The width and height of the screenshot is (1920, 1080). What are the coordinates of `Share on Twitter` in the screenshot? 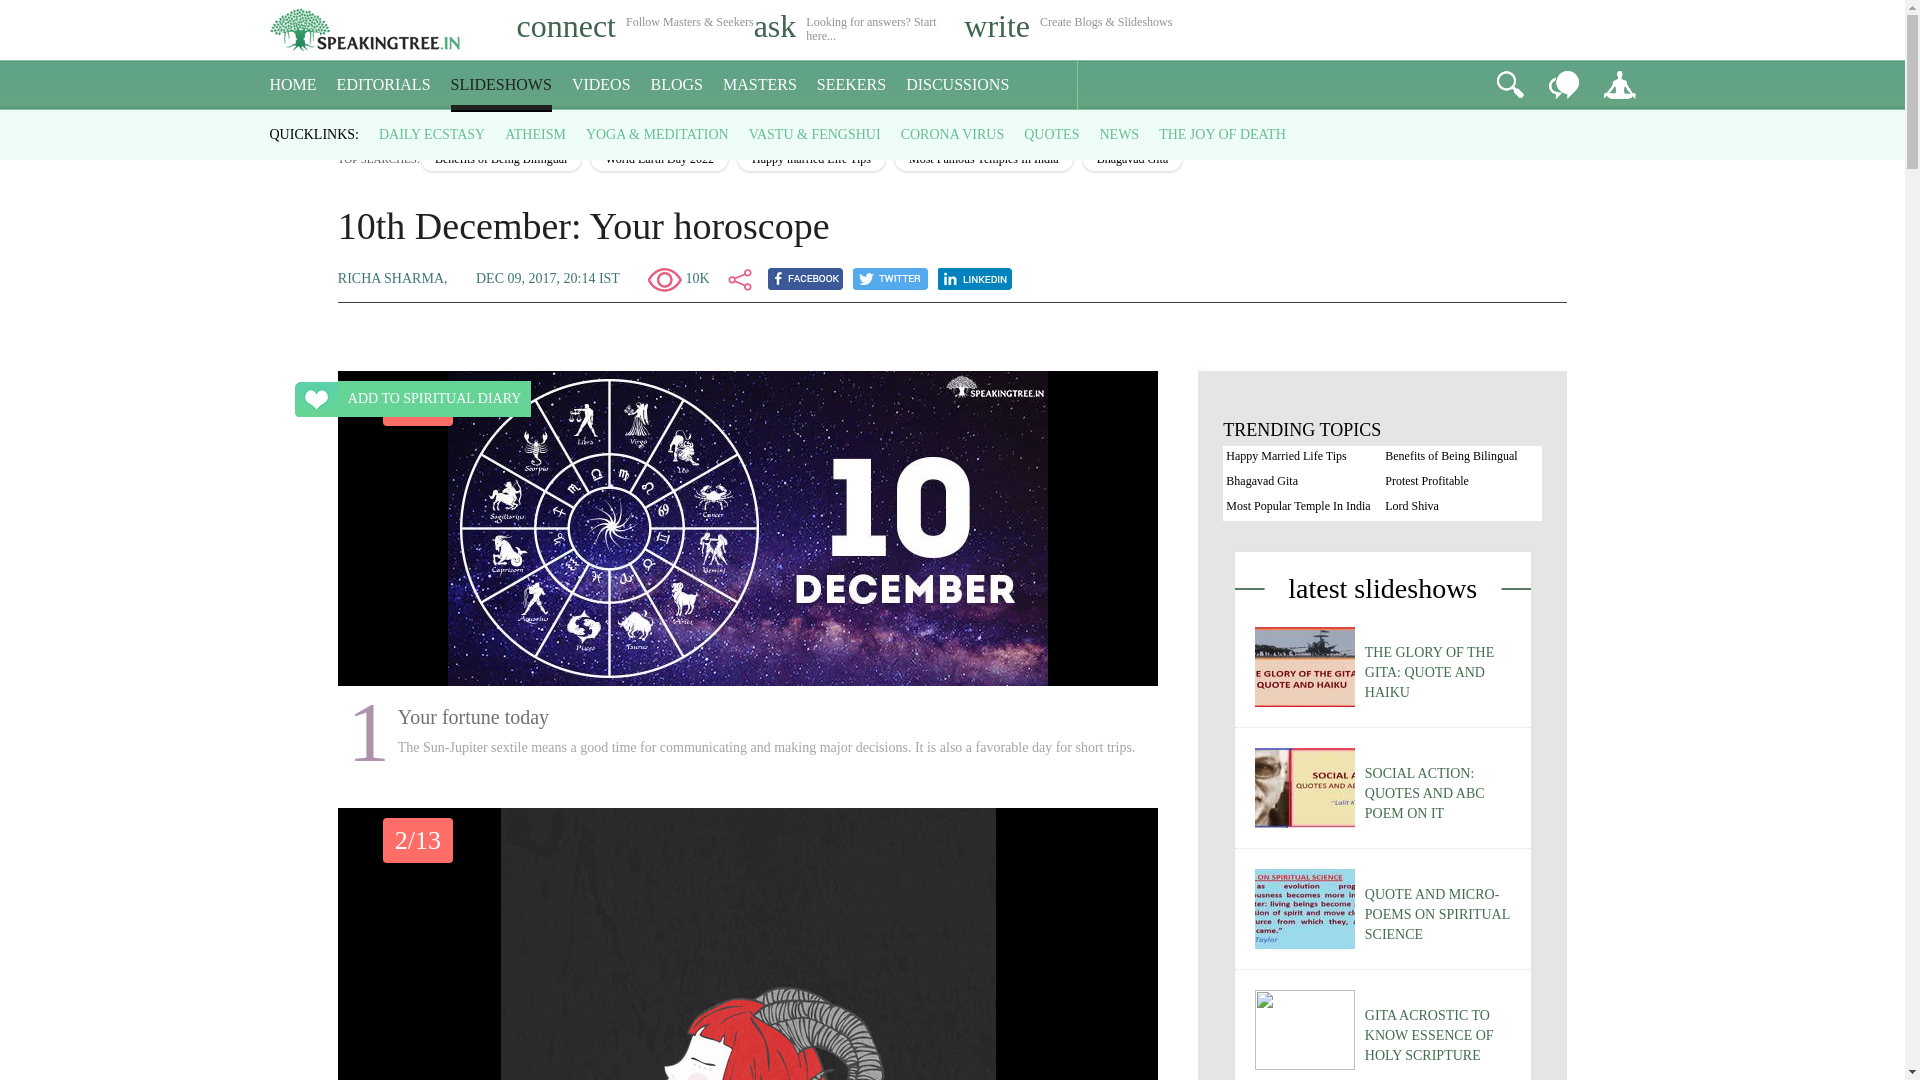 It's located at (890, 278).